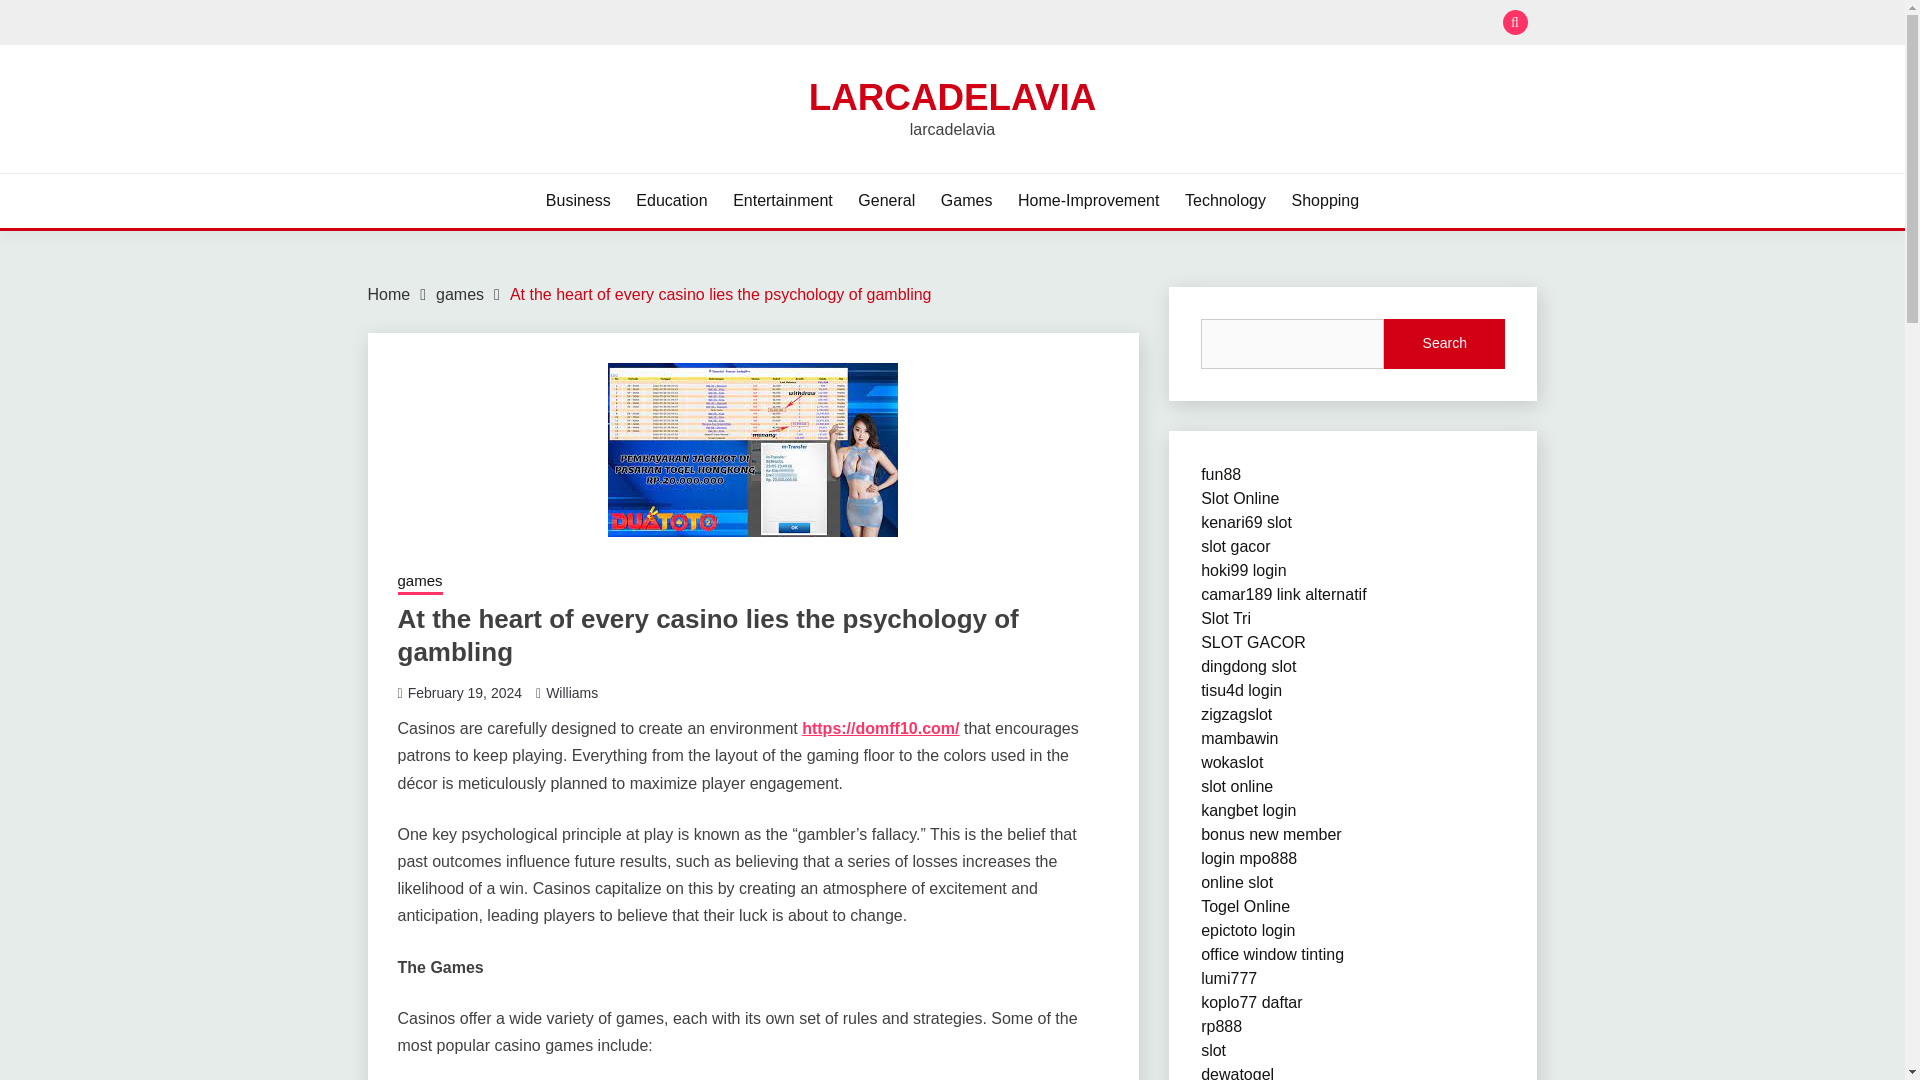  Describe the element at coordinates (952, 96) in the screenshot. I see `LARCADELAVIA` at that location.